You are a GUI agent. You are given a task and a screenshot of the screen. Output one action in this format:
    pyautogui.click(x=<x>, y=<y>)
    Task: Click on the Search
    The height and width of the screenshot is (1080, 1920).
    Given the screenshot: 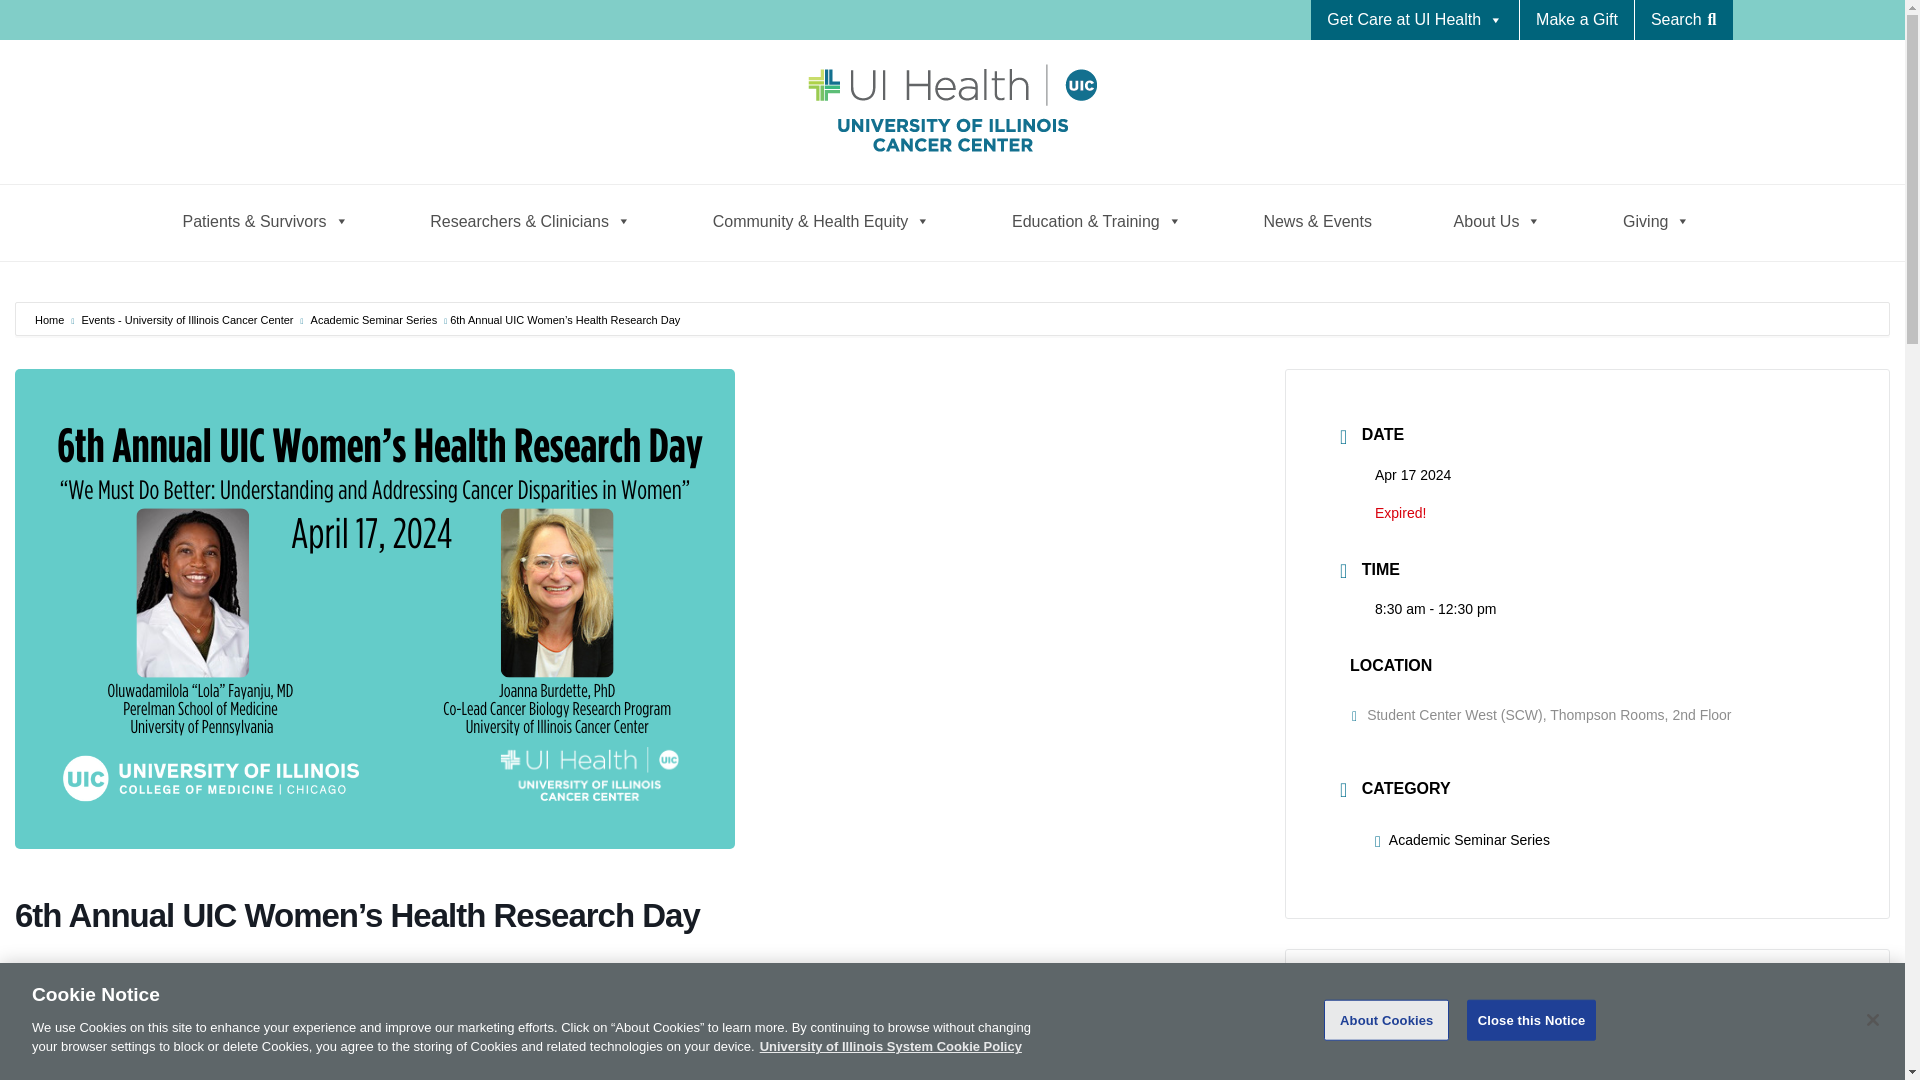 What is the action you would take?
    pyautogui.click(x=90, y=26)
    